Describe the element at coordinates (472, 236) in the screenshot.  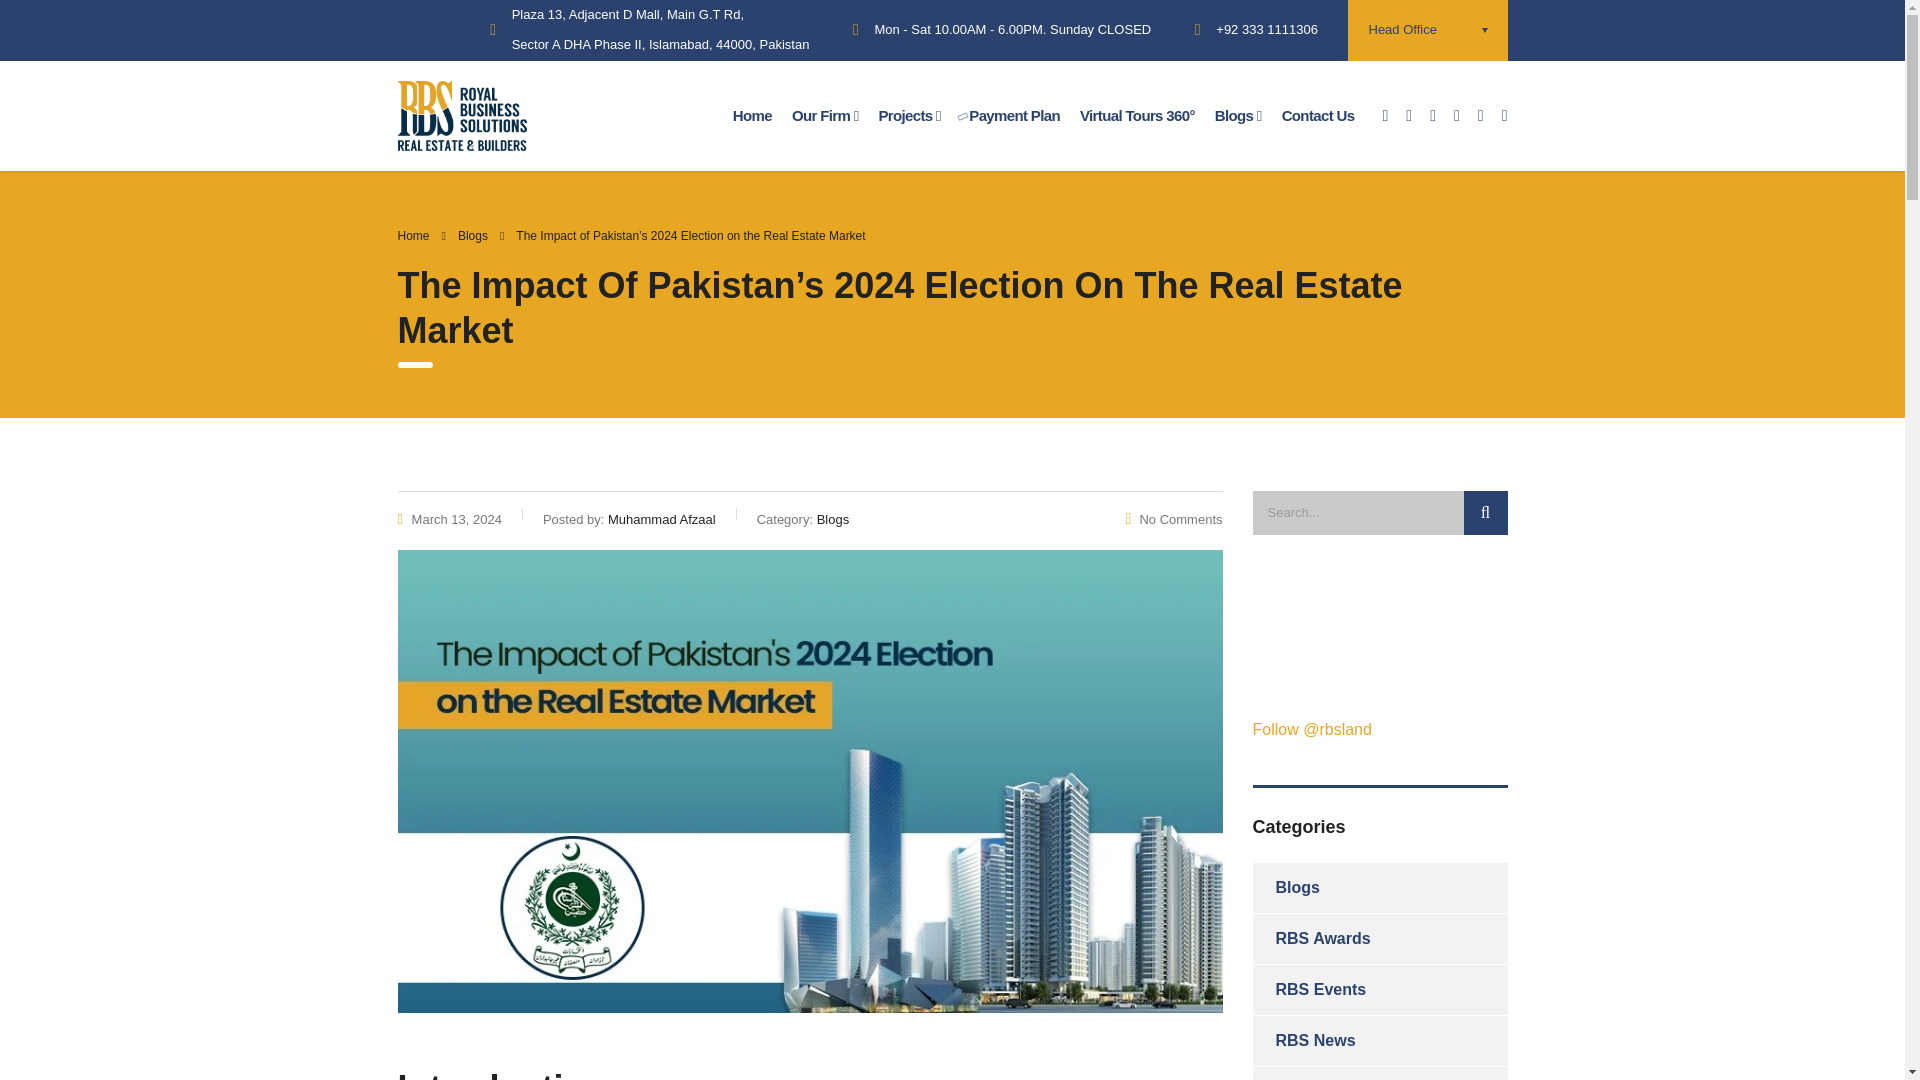
I see `Go to the Blogs category archives.` at that location.